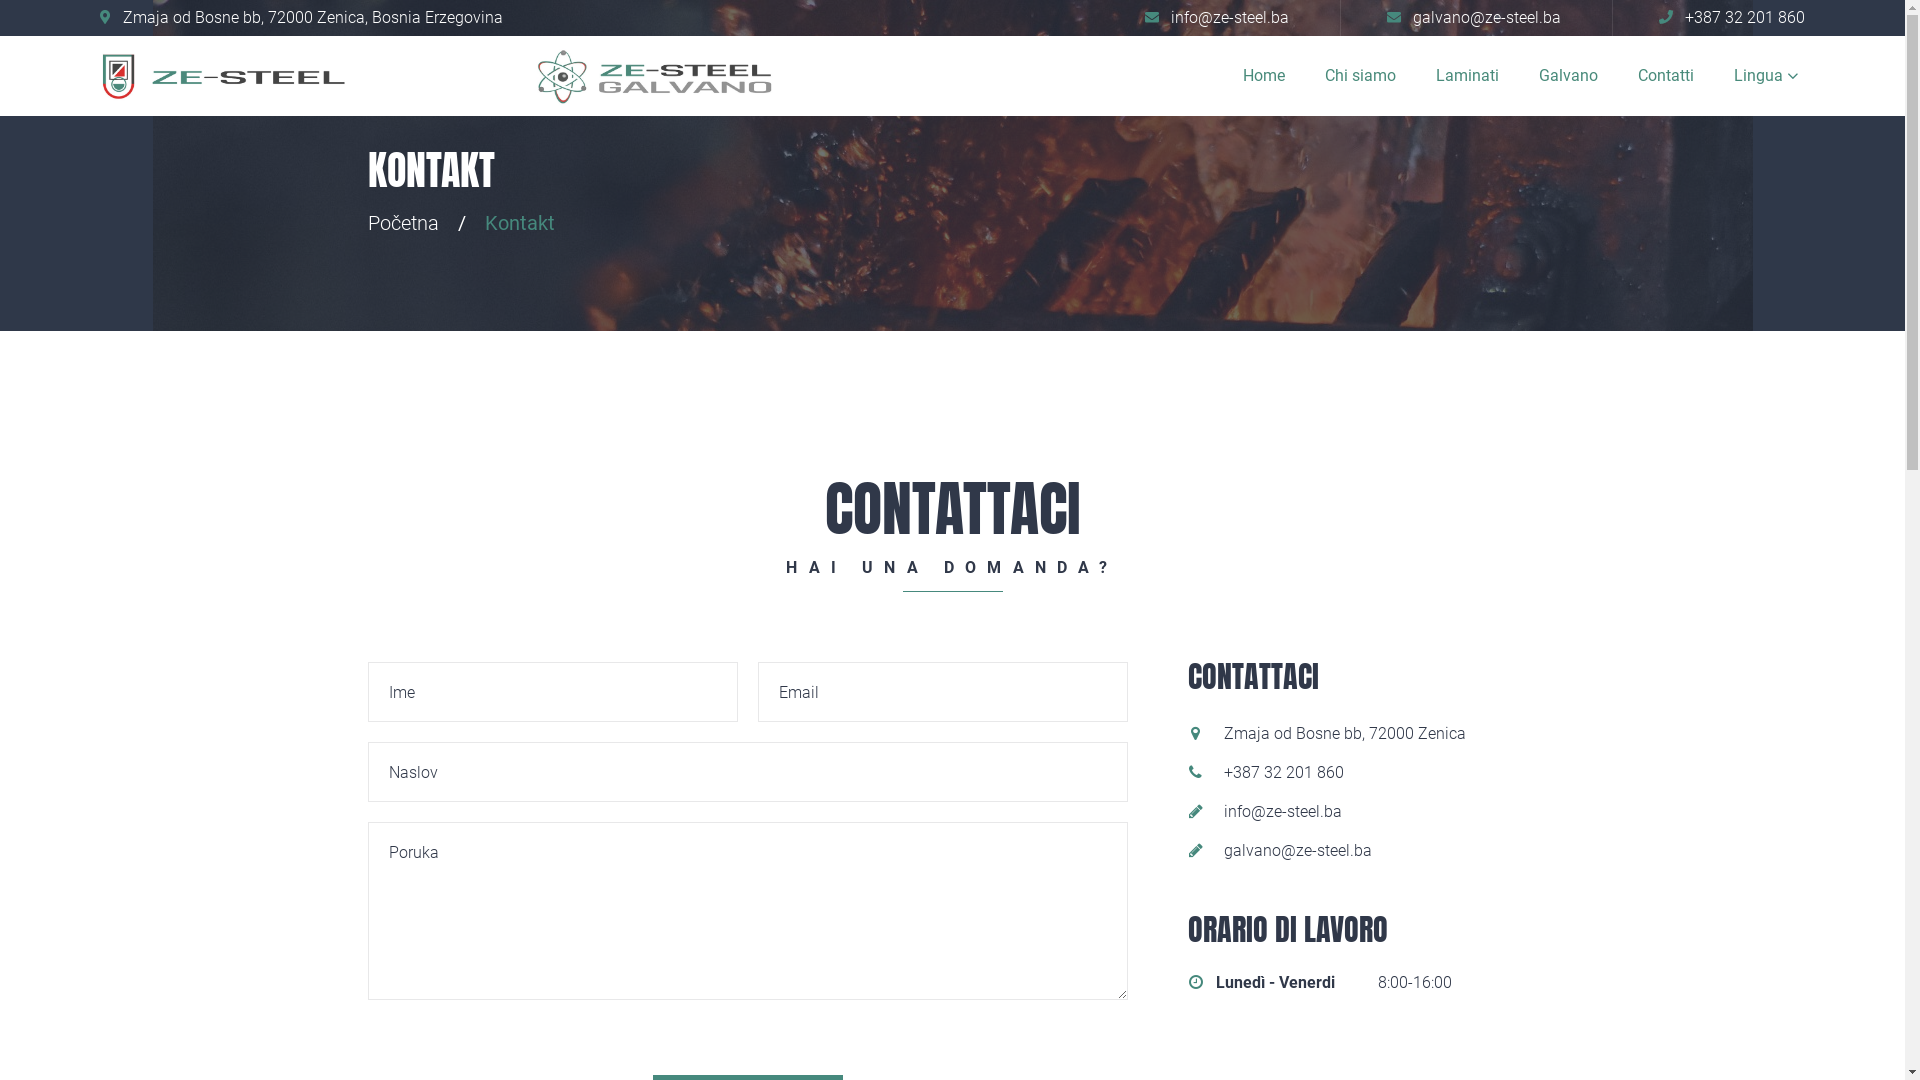 This screenshot has height=1080, width=1920. What do you see at coordinates (1468, 76) in the screenshot?
I see `Laminati` at bounding box center [1468, 76].